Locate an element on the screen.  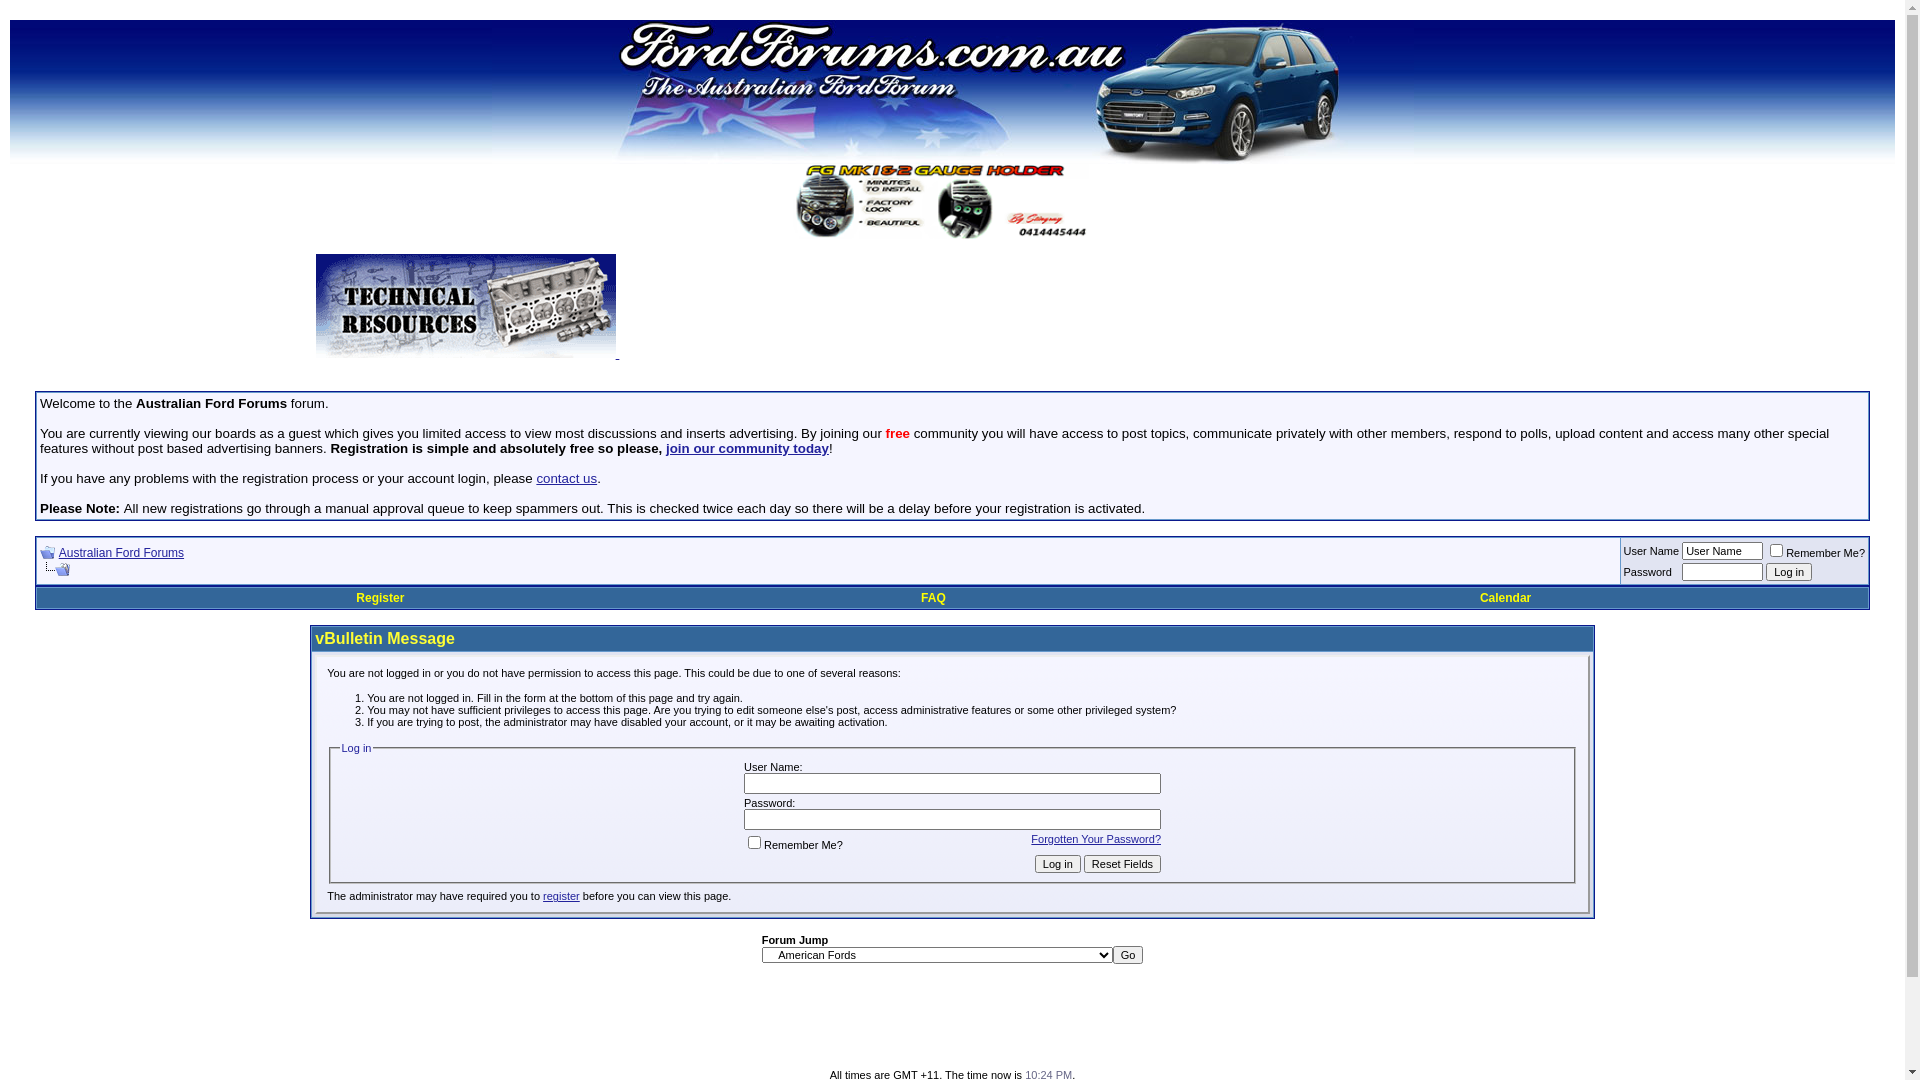
Australian Ford Forums is located at coordinates (122, 553).